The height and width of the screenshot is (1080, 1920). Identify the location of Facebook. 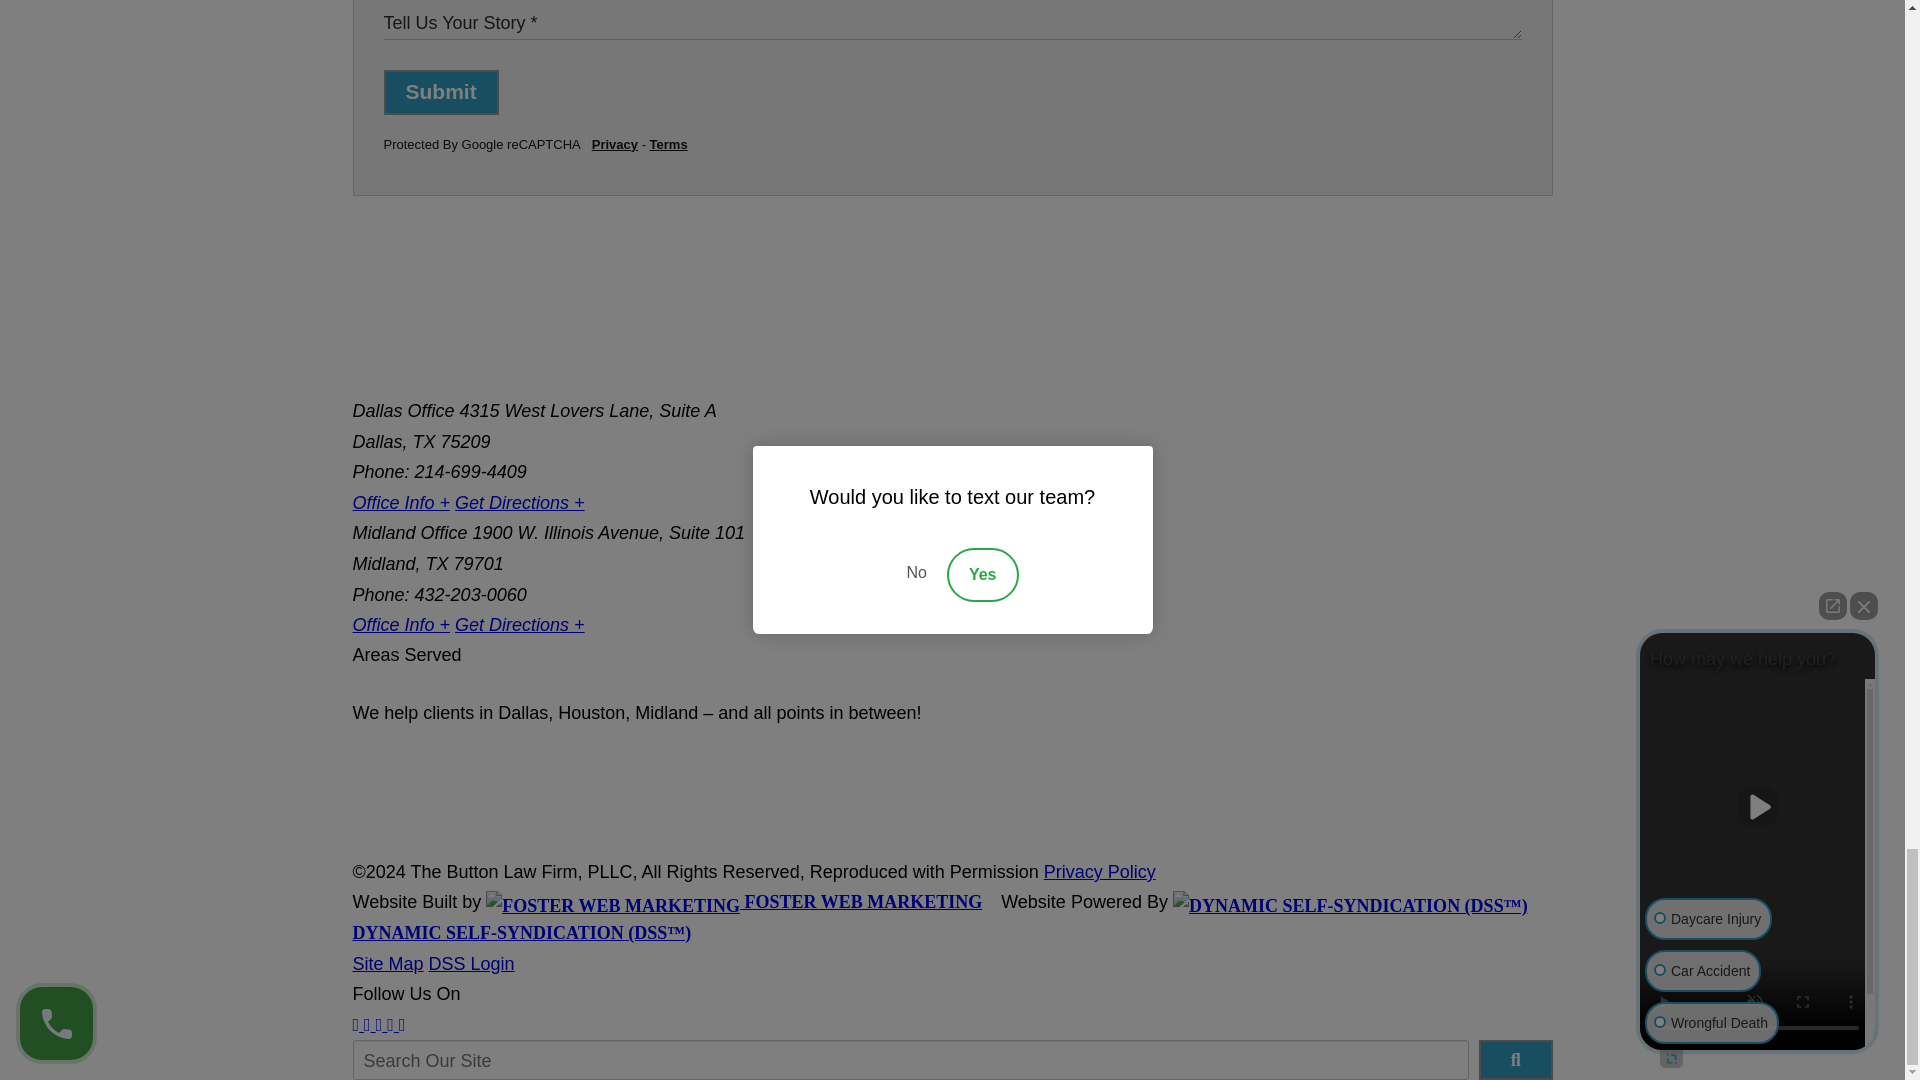
(355, 1024).